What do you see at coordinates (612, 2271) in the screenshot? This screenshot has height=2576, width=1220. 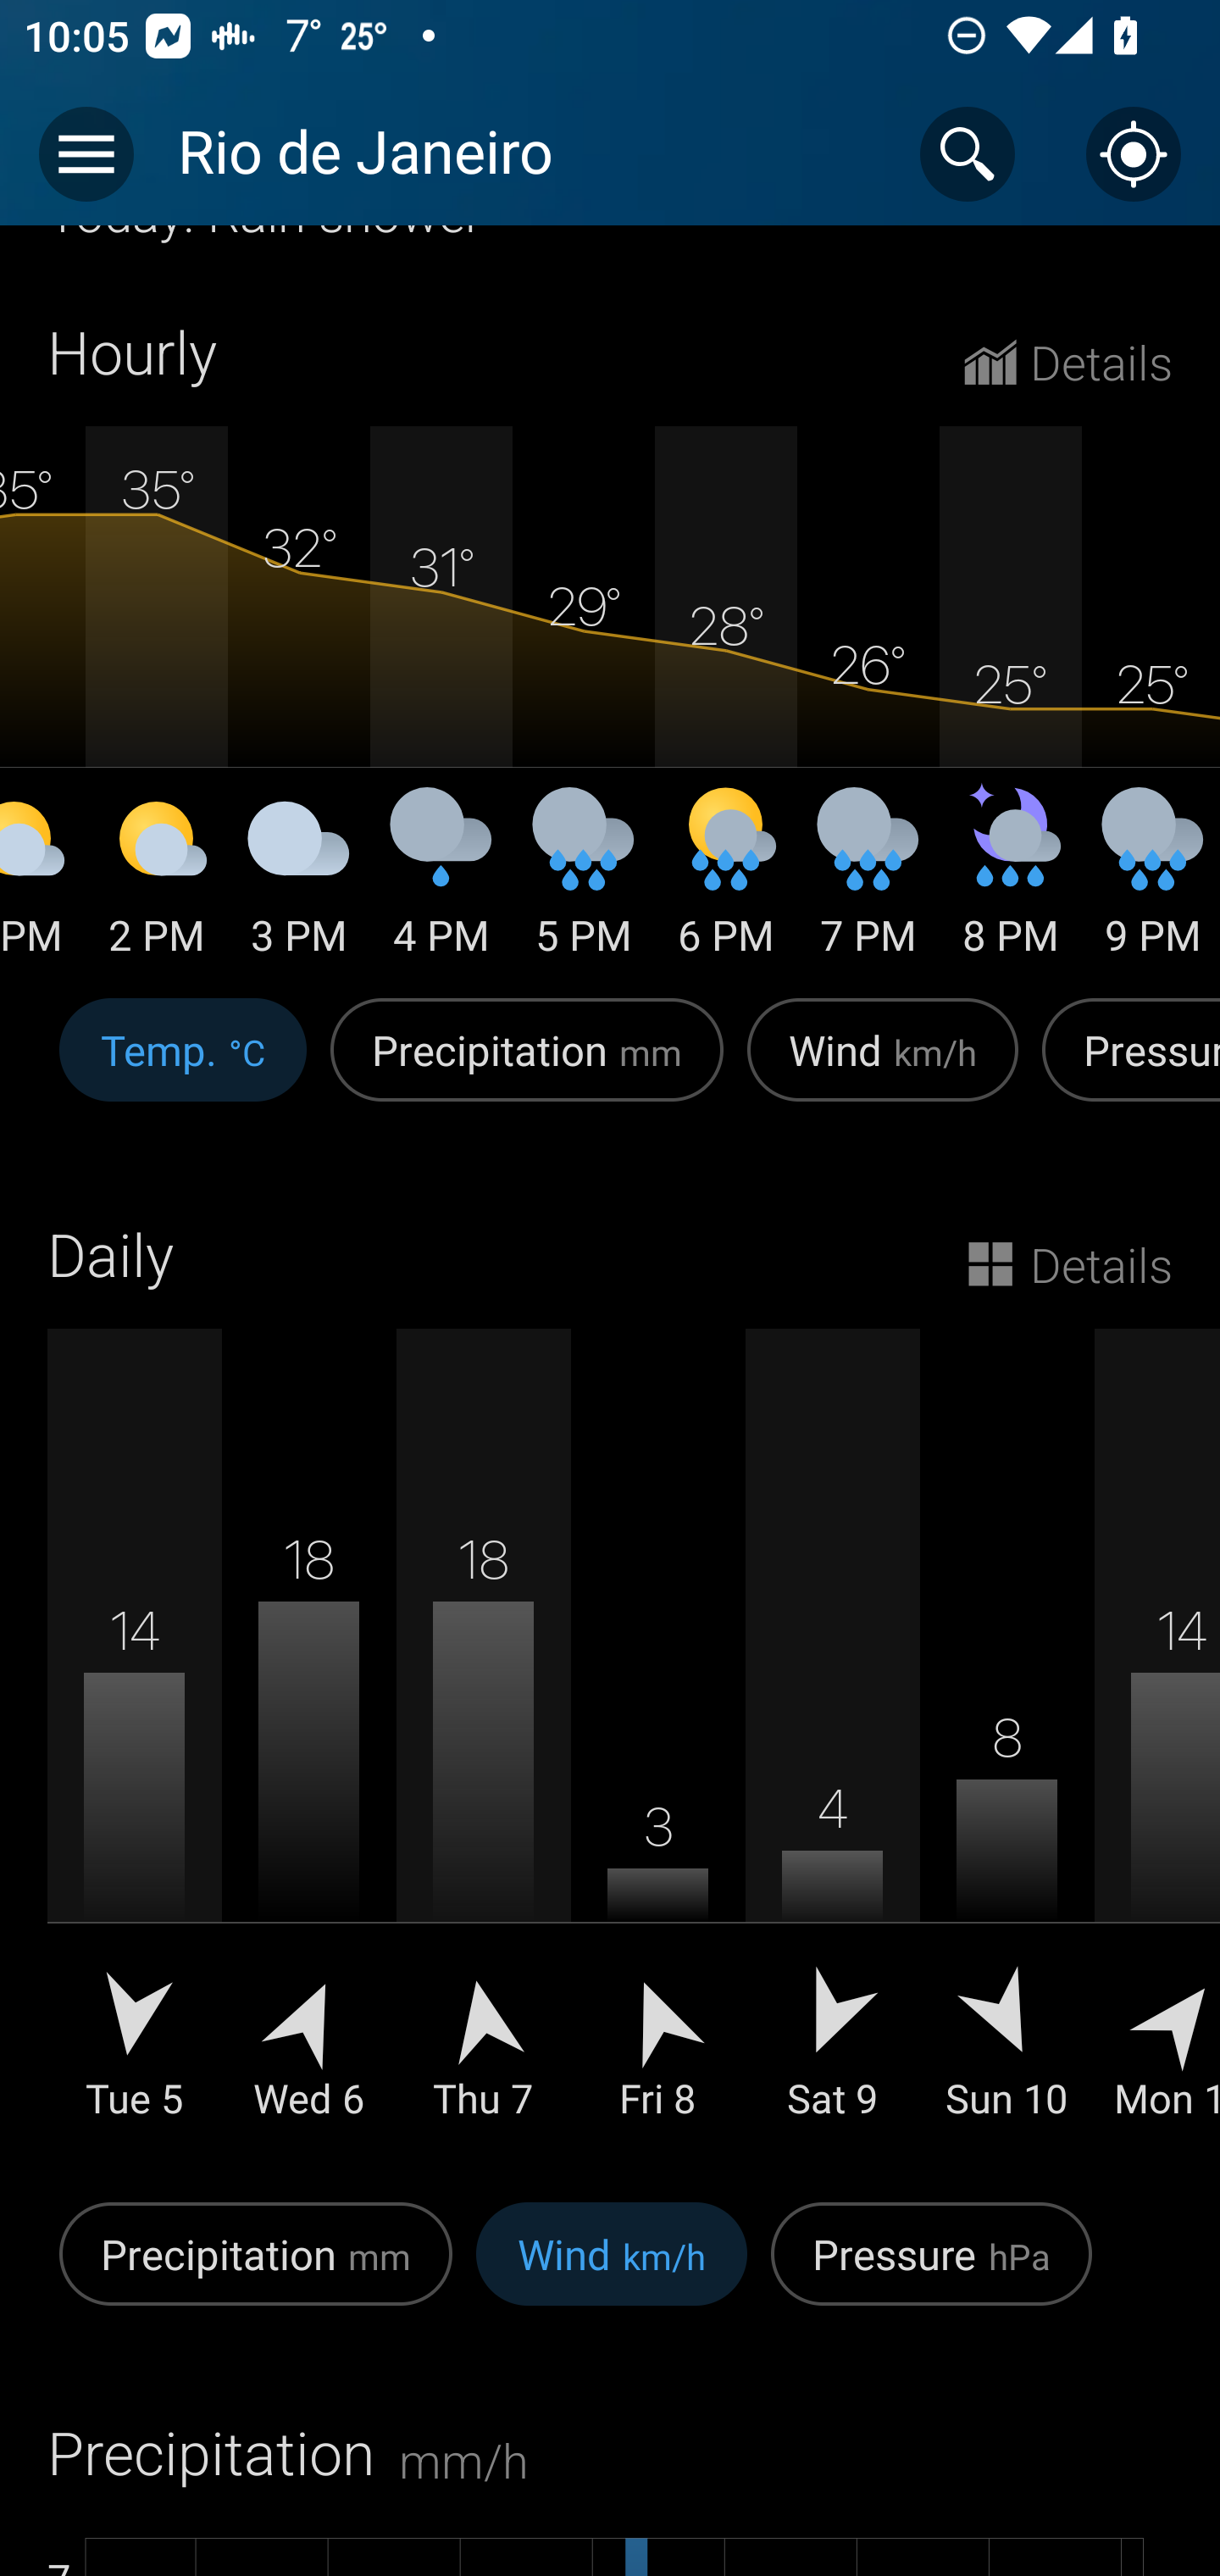 I see `Wind km/h` at bounding box center [612, 2271].